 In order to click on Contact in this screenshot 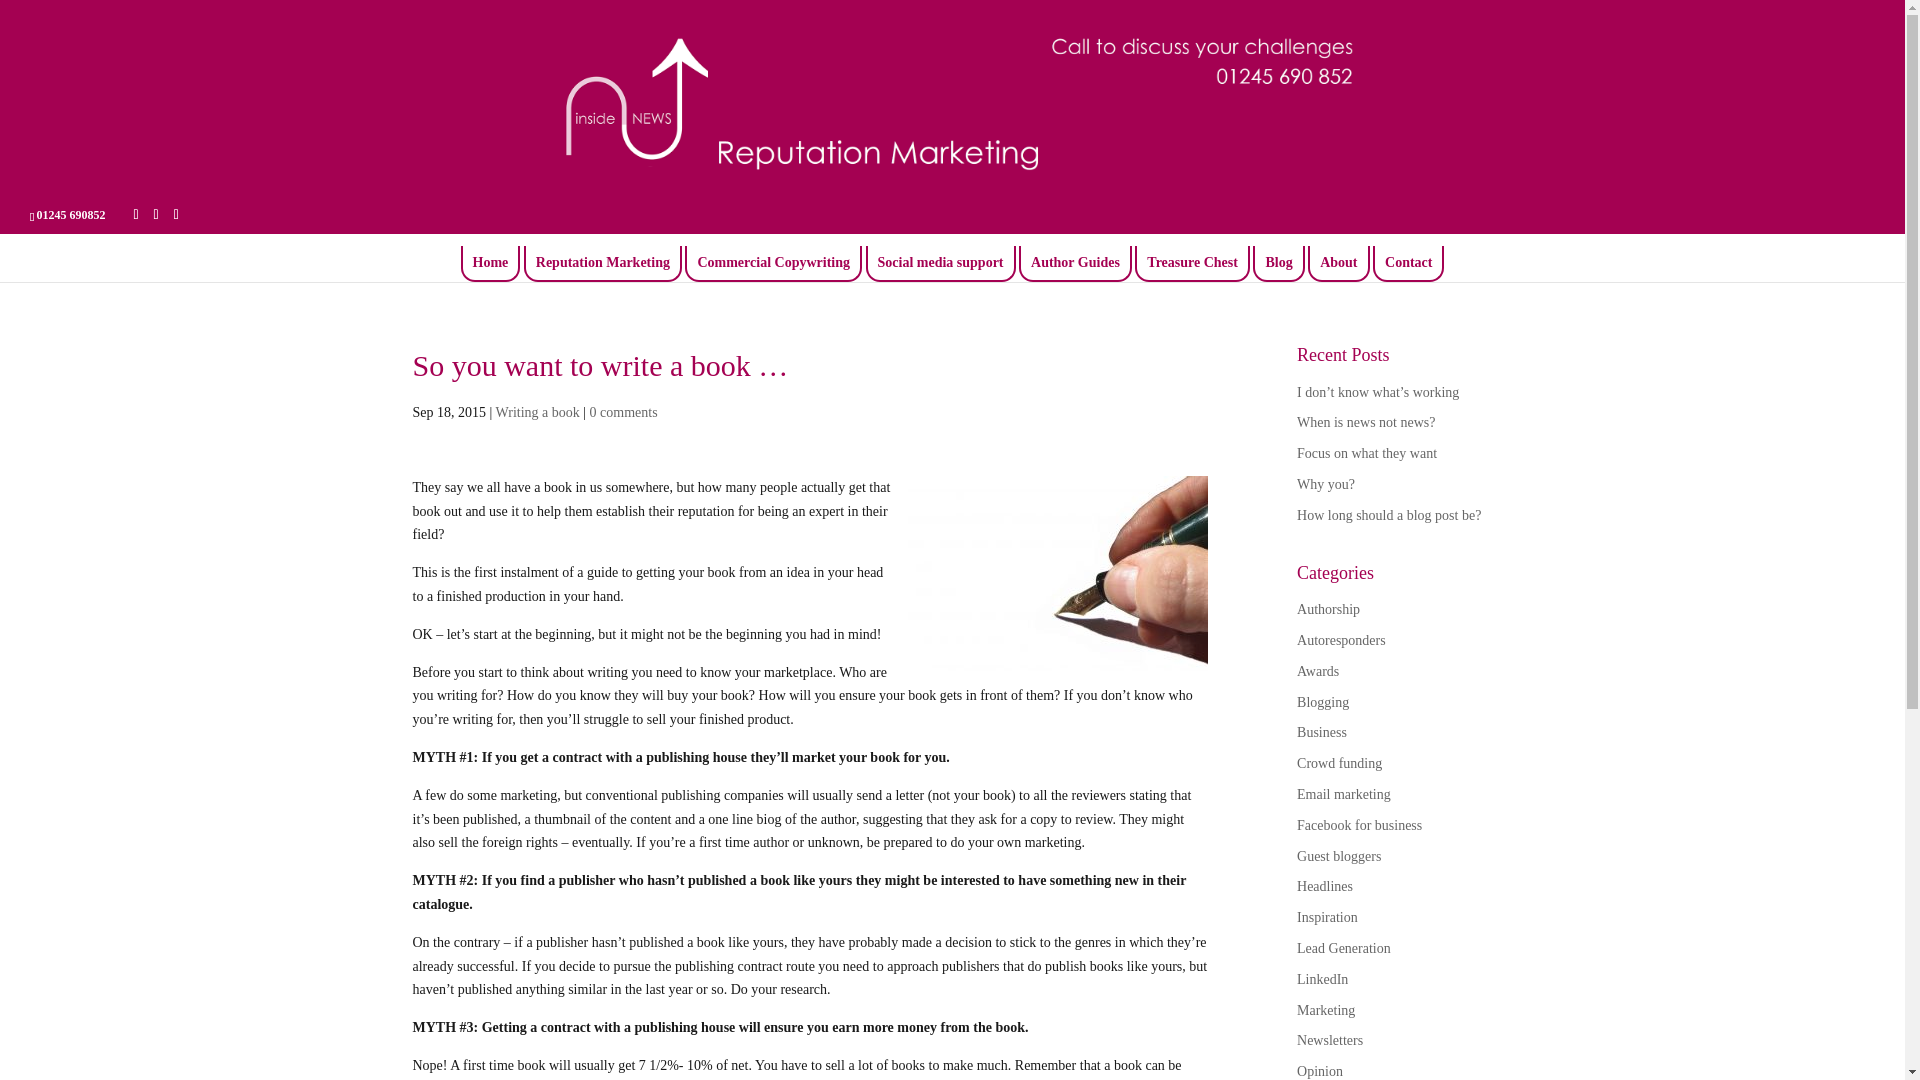, I will do `click(1408, 262)`.